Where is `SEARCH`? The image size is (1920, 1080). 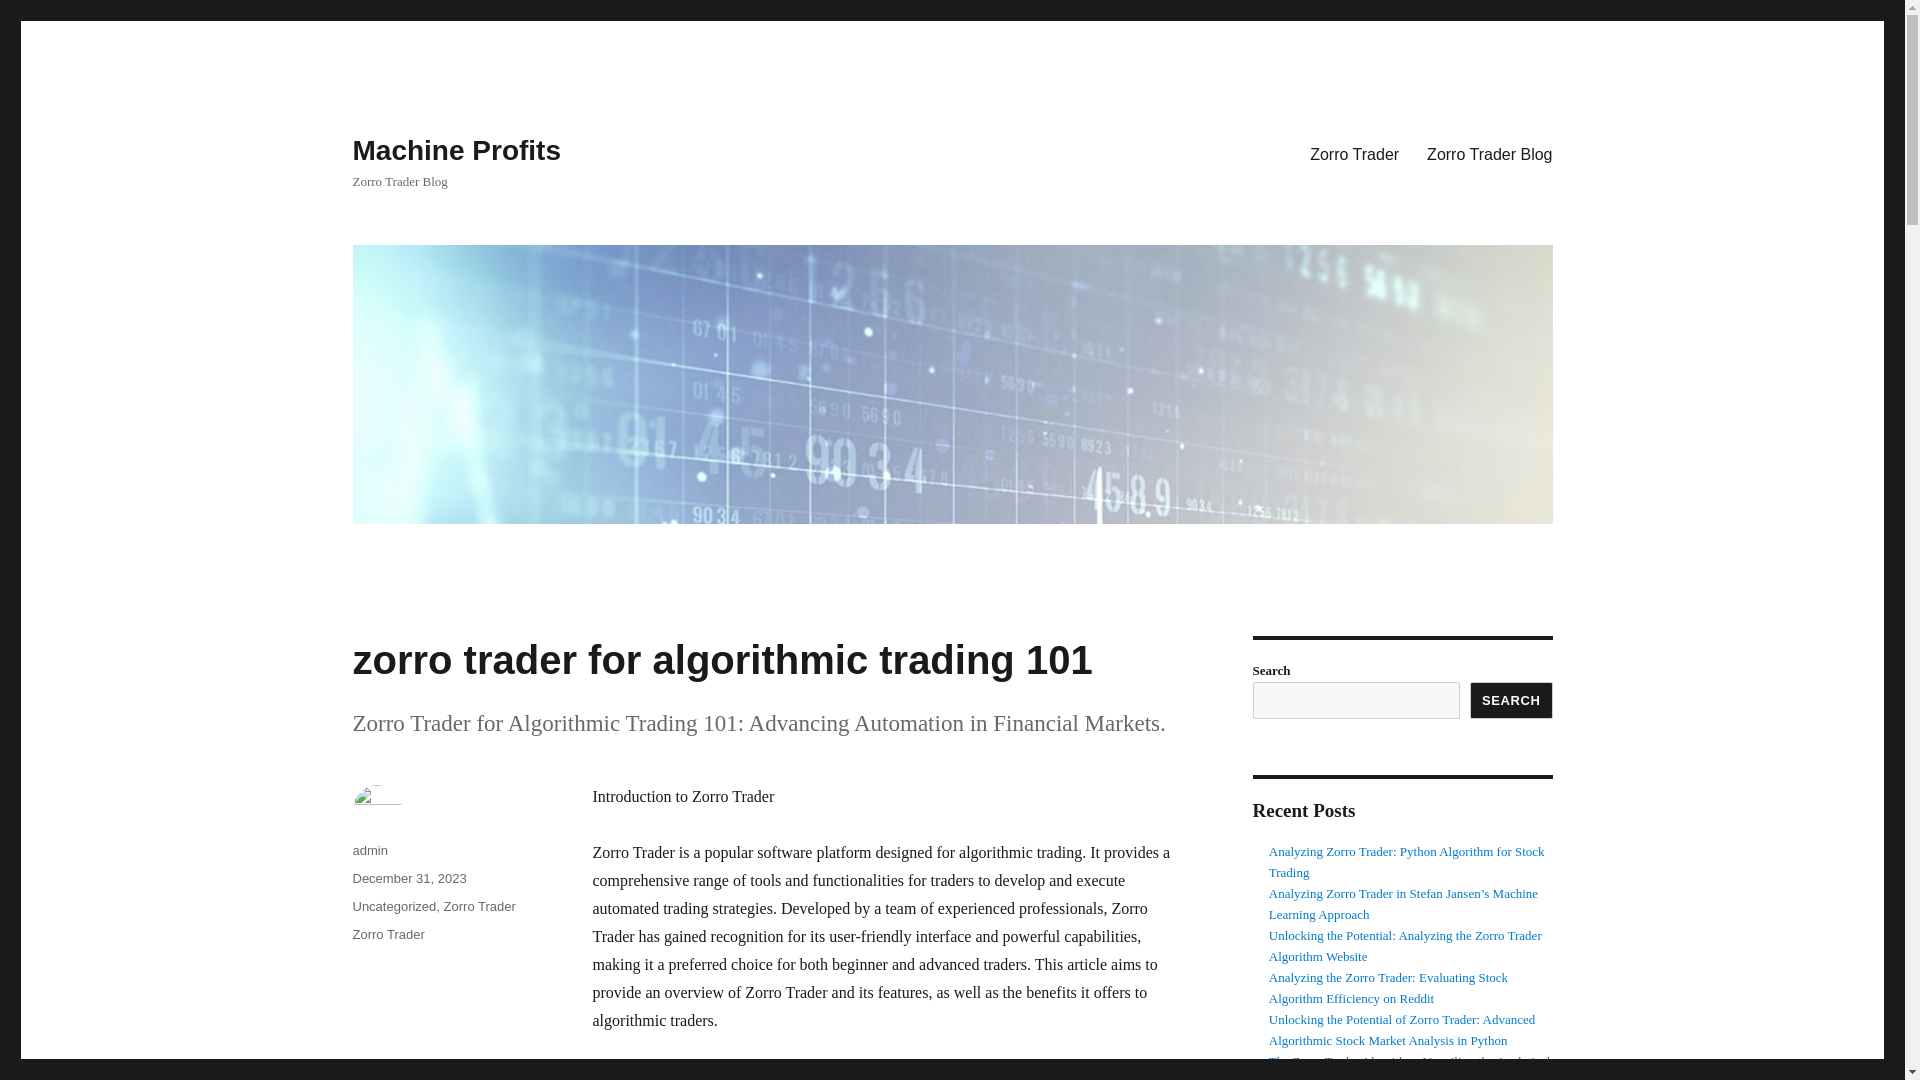 SEARCH is located at coordinates (1512, 700).